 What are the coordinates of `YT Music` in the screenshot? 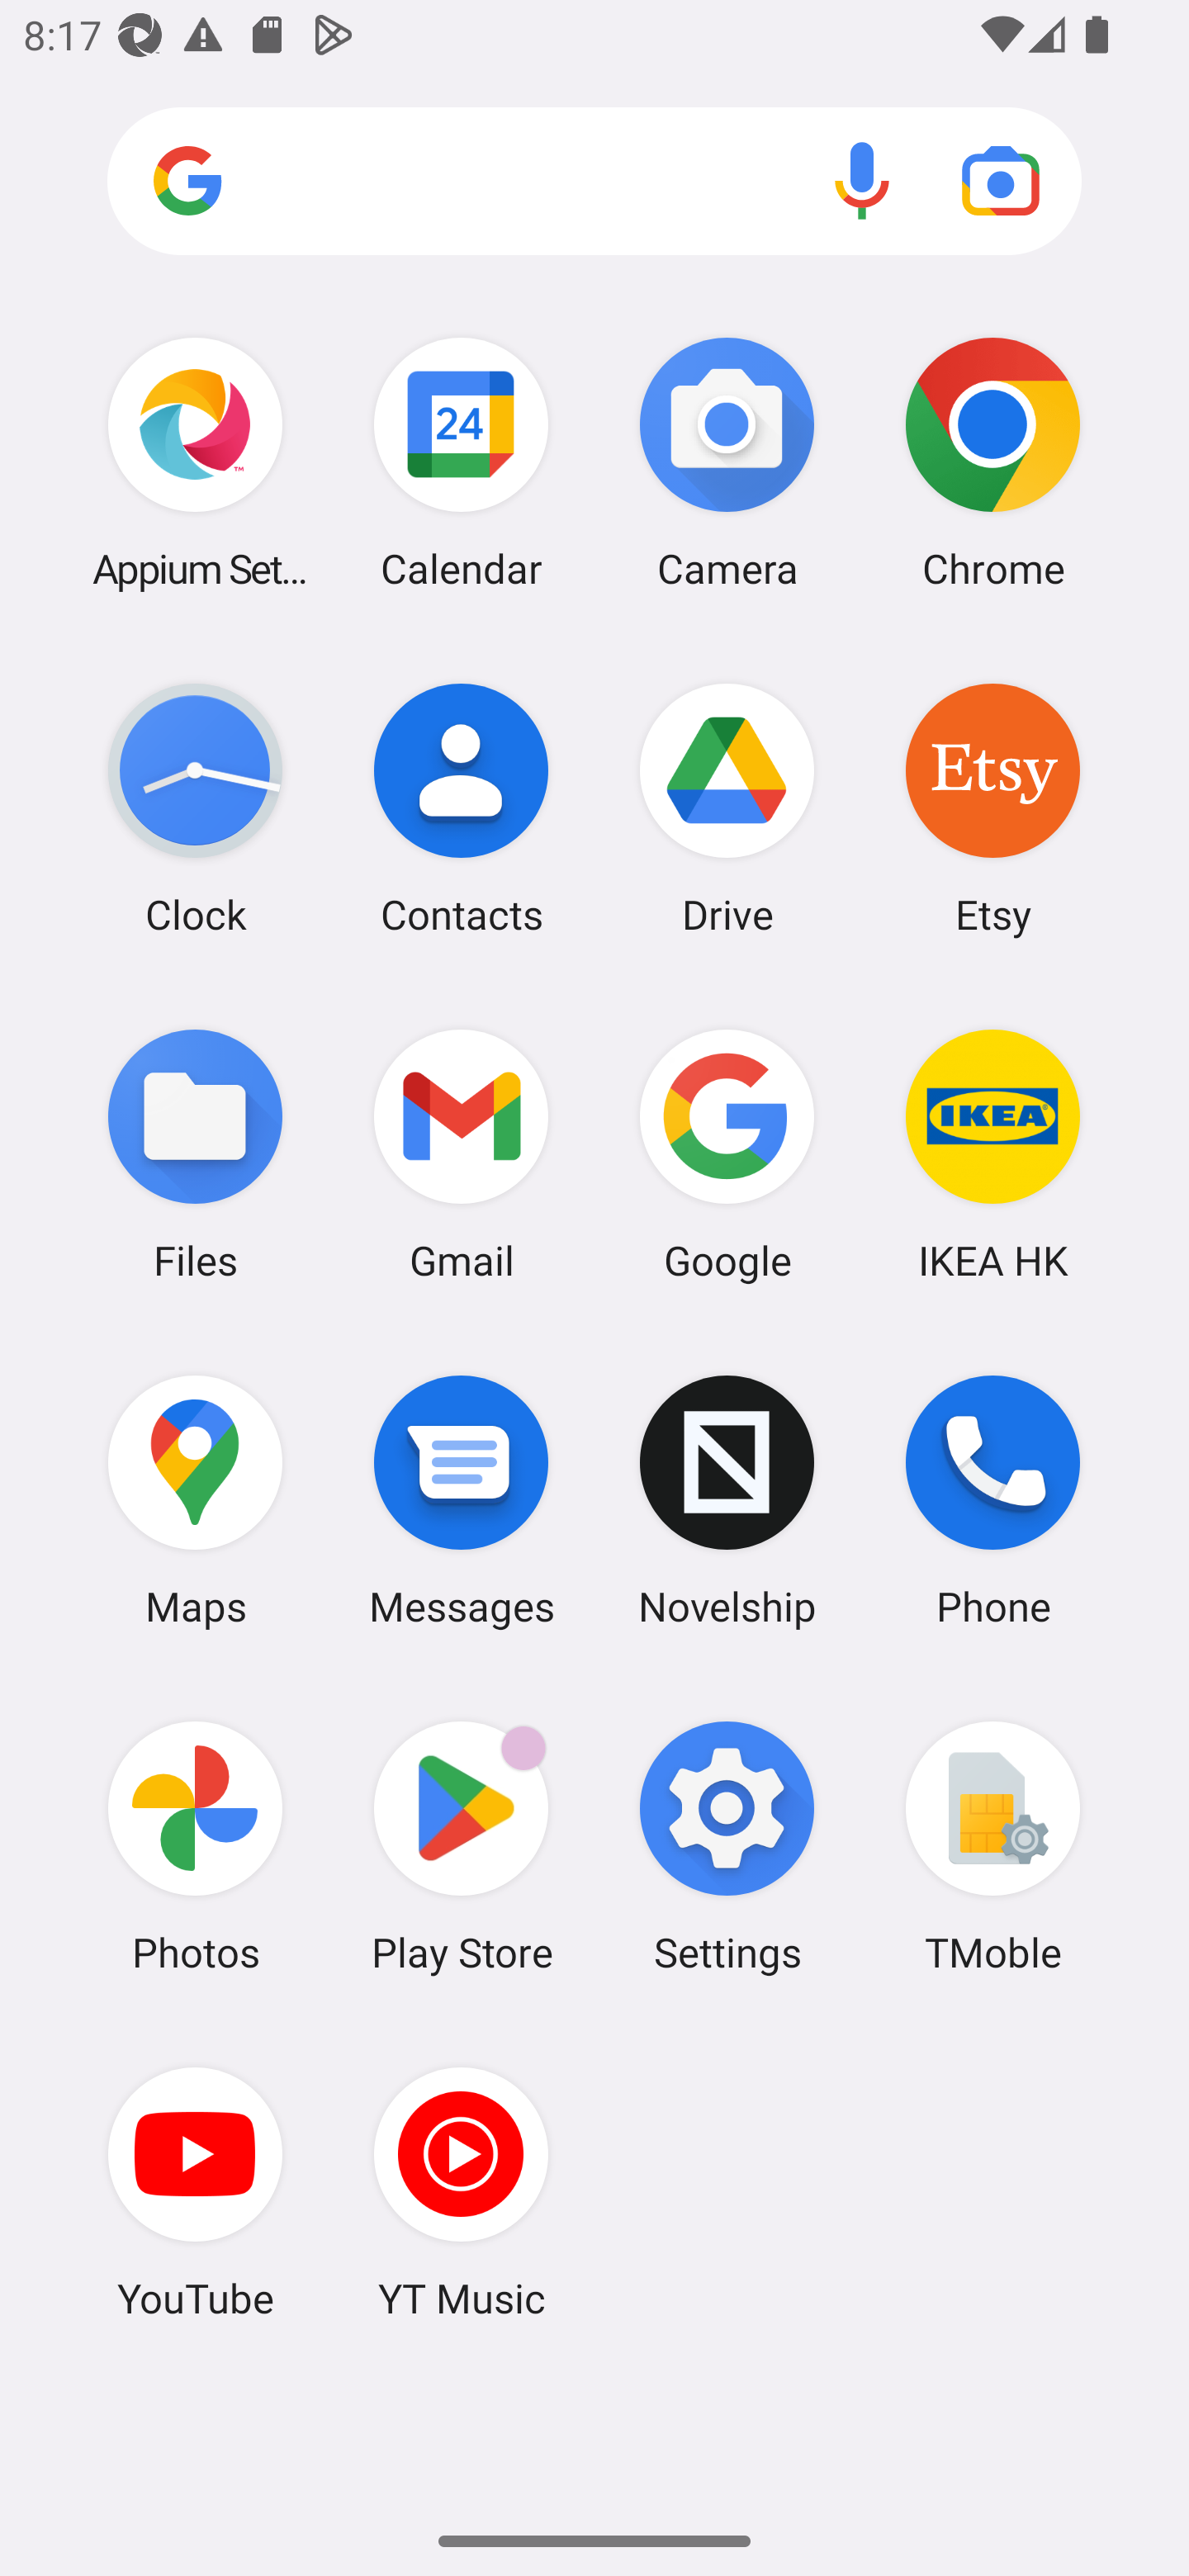 It's located at (461, 2192).